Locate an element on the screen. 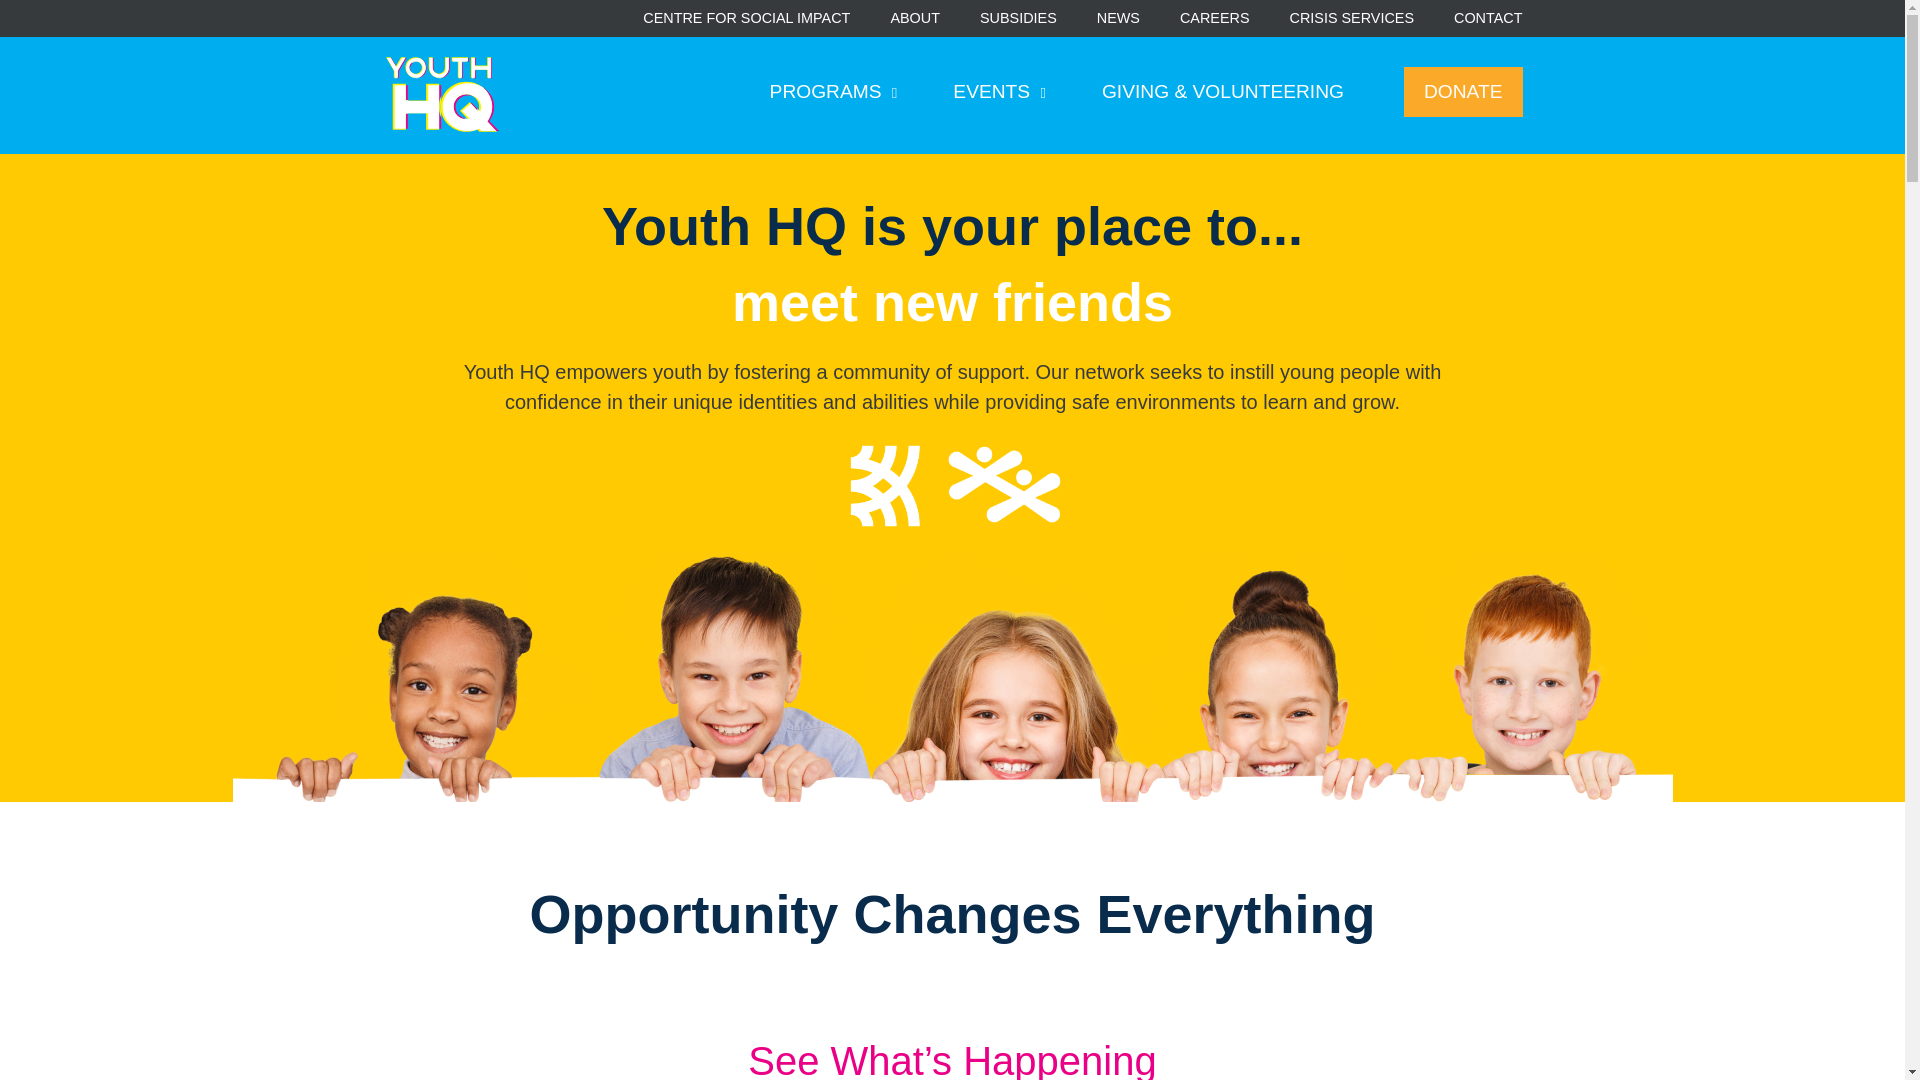  NEWS is located at coordinates (1118, 18).